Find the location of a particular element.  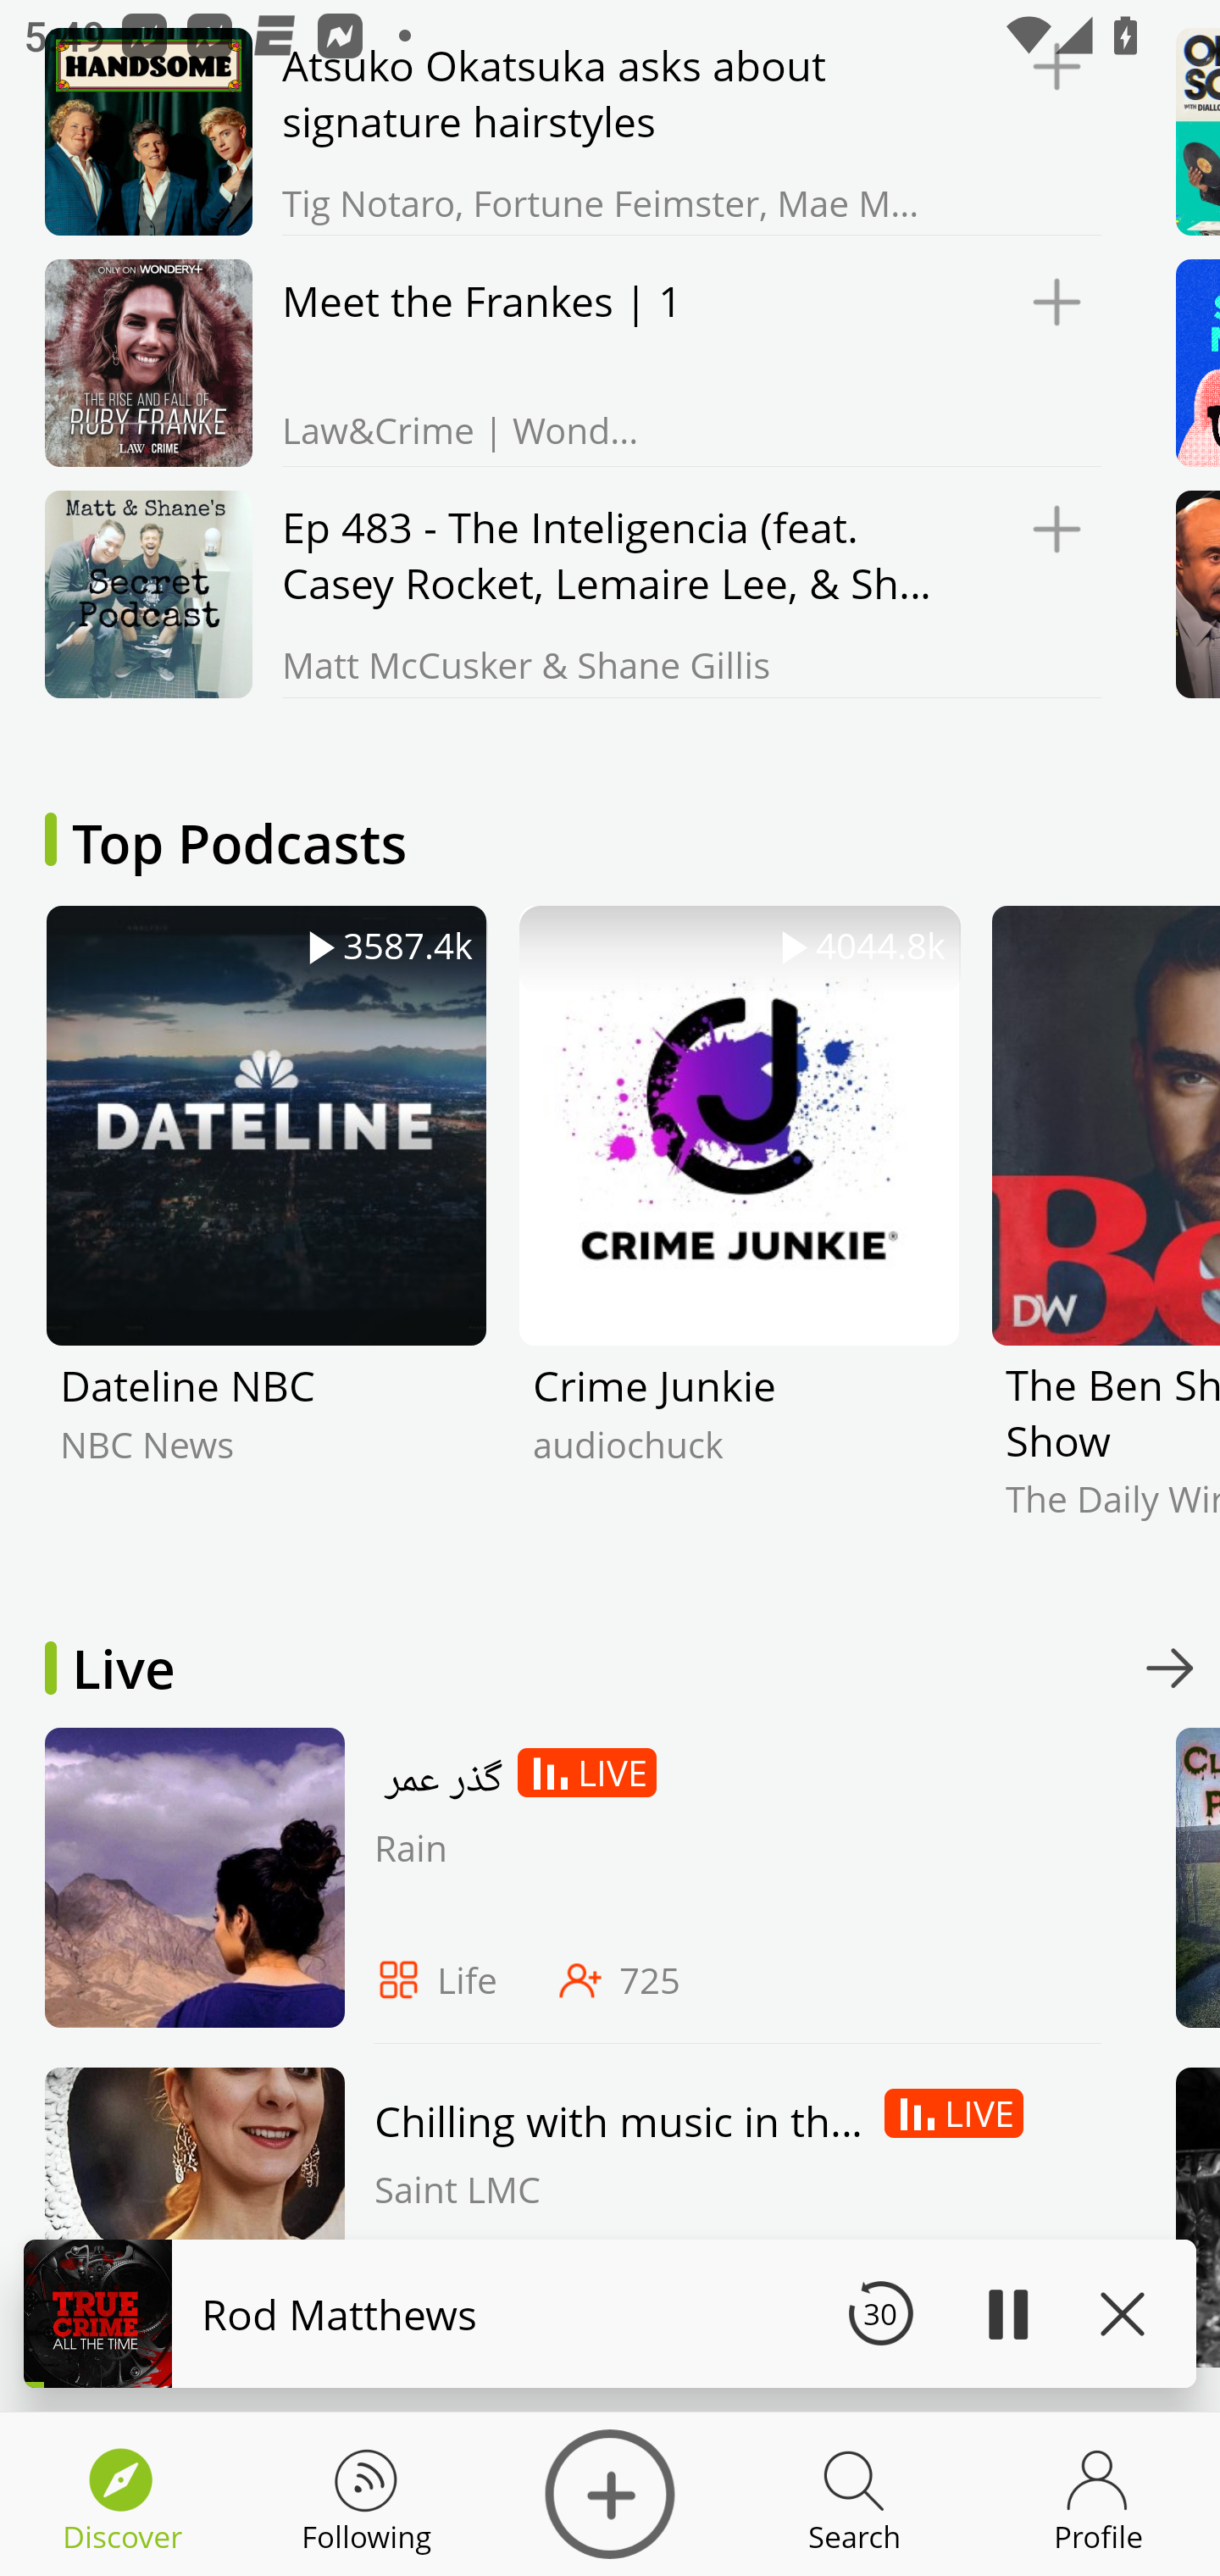

Meet the Frankes | 1 Law&Crime | Wondery is located at coordinates (565, 363).